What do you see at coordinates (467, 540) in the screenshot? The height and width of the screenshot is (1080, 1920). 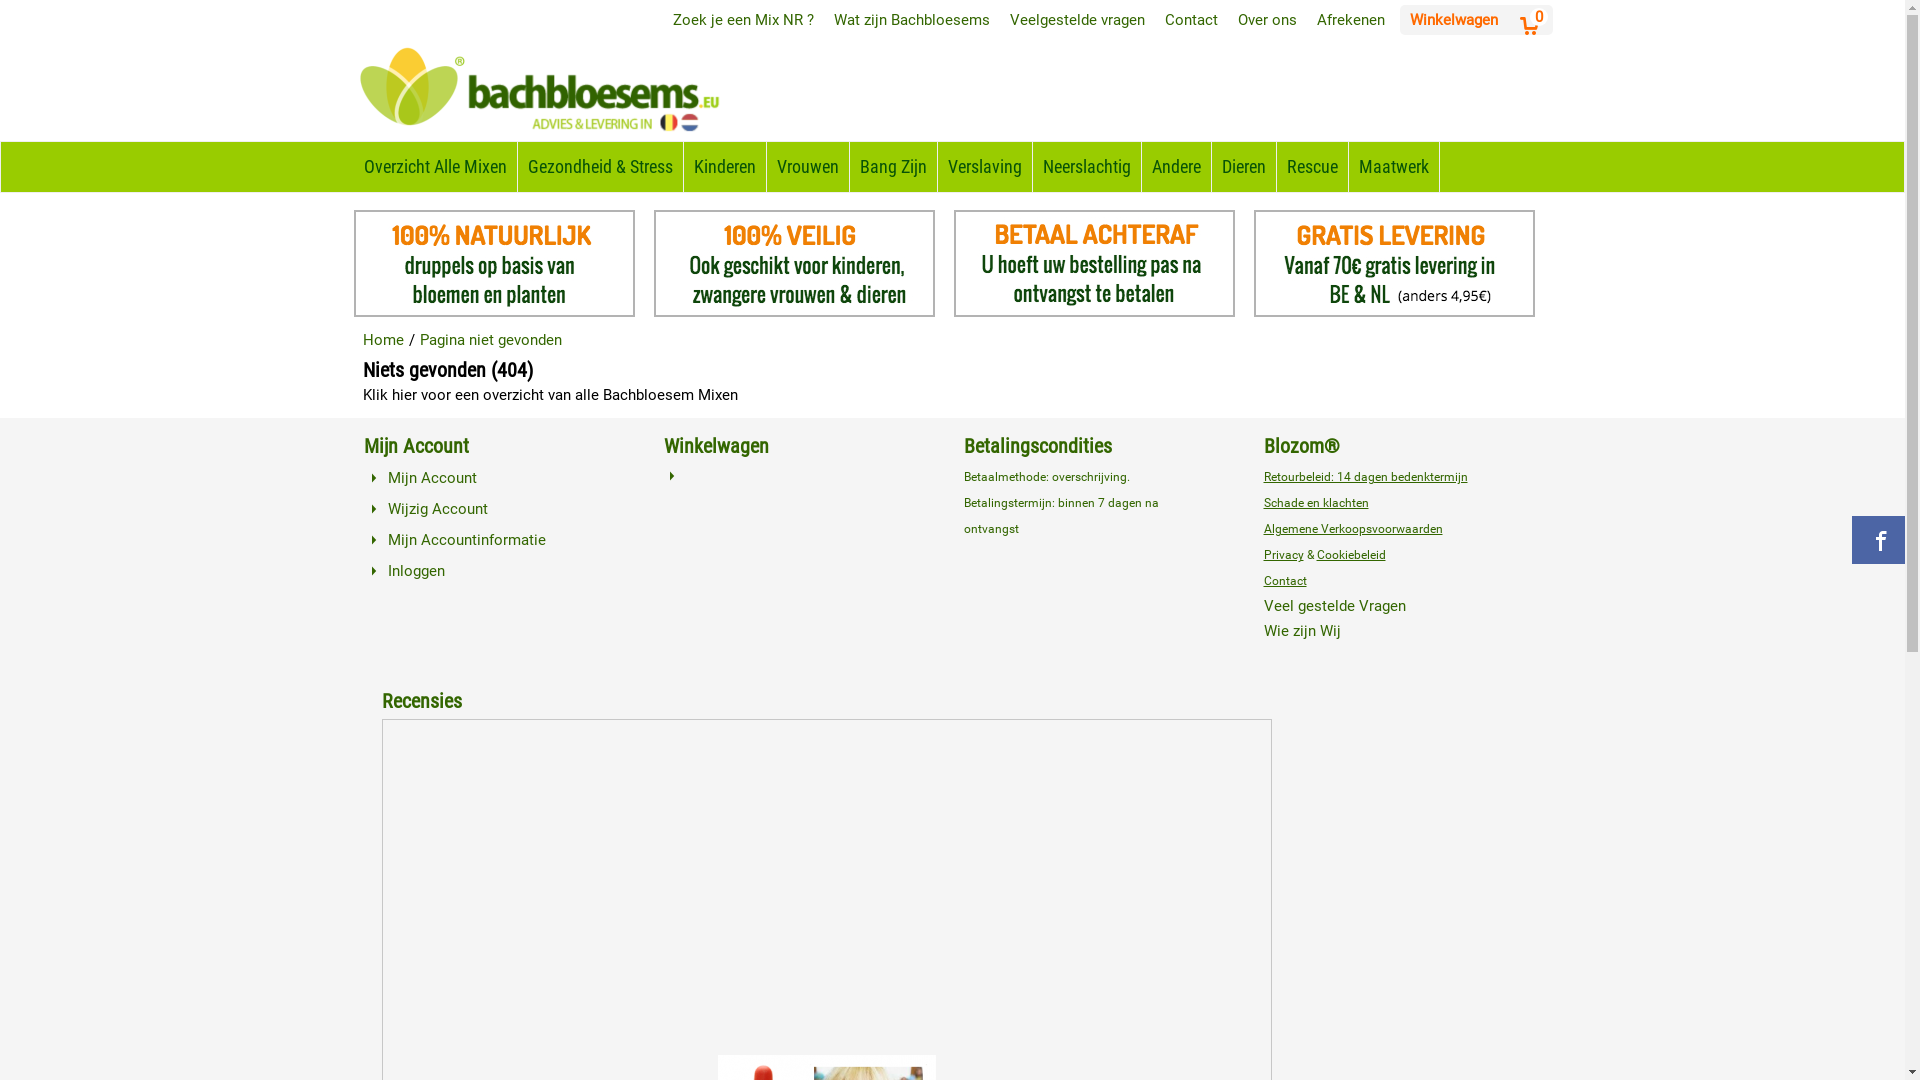 I see `Mijn Accountinformatie` at bounding box center [467, 540].